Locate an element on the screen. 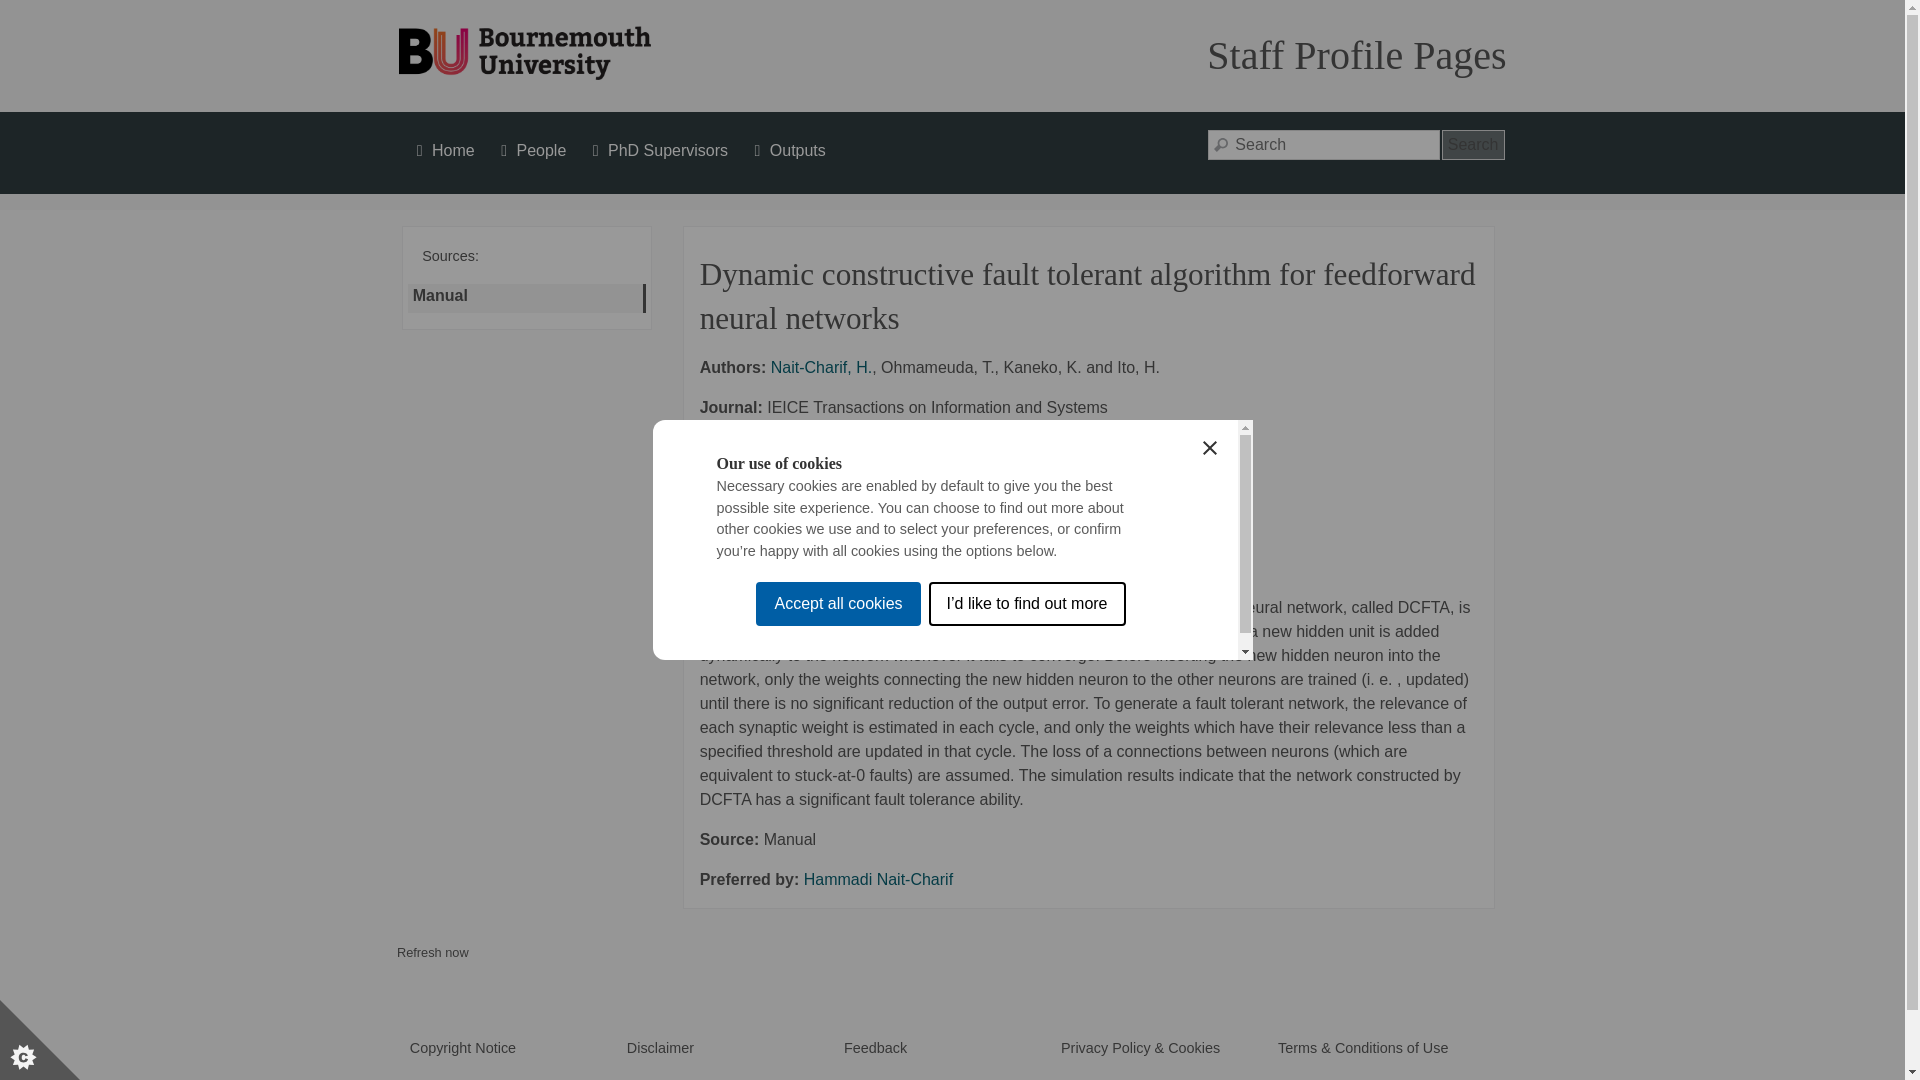 The image size is (1920, 1080). Home is located at coordinates (442, 150).